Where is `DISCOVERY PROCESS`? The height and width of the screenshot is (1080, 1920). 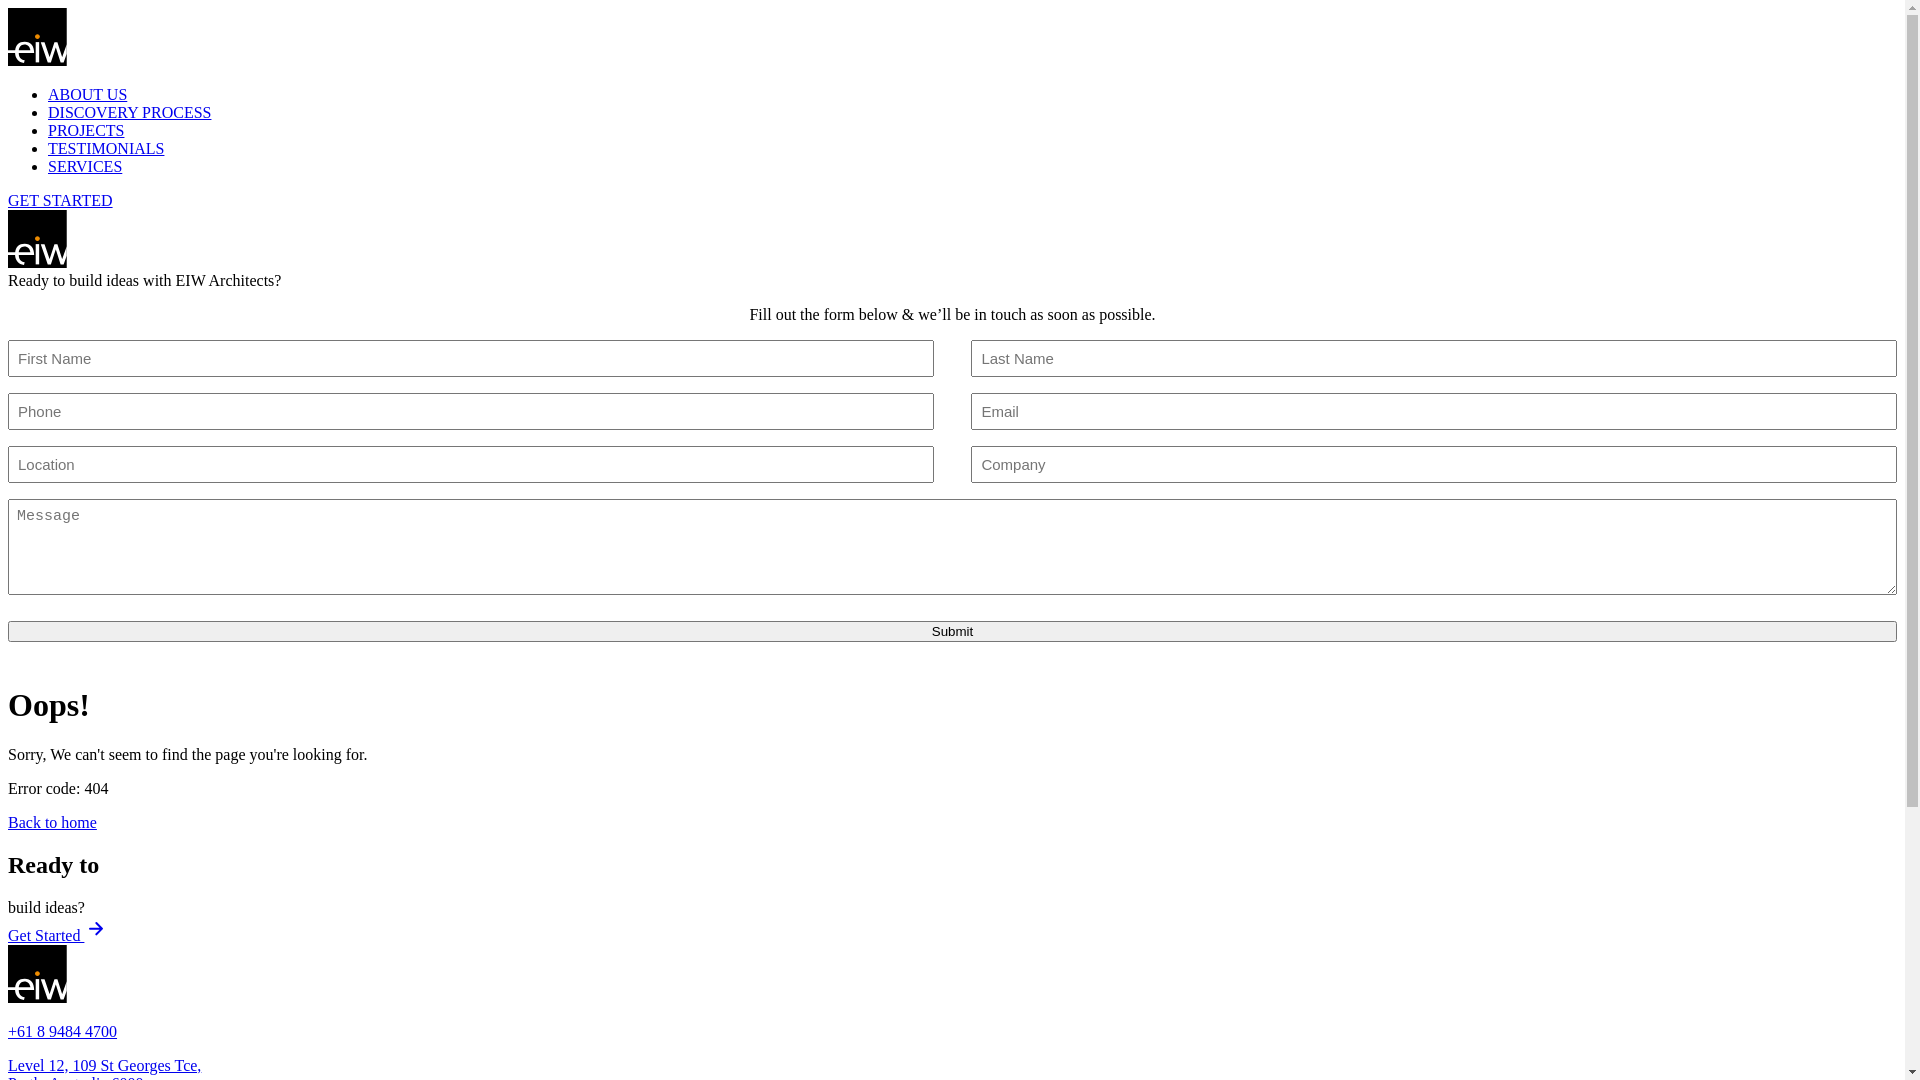
DISCOVERY PROCESS is located at coordinates (130, 112).